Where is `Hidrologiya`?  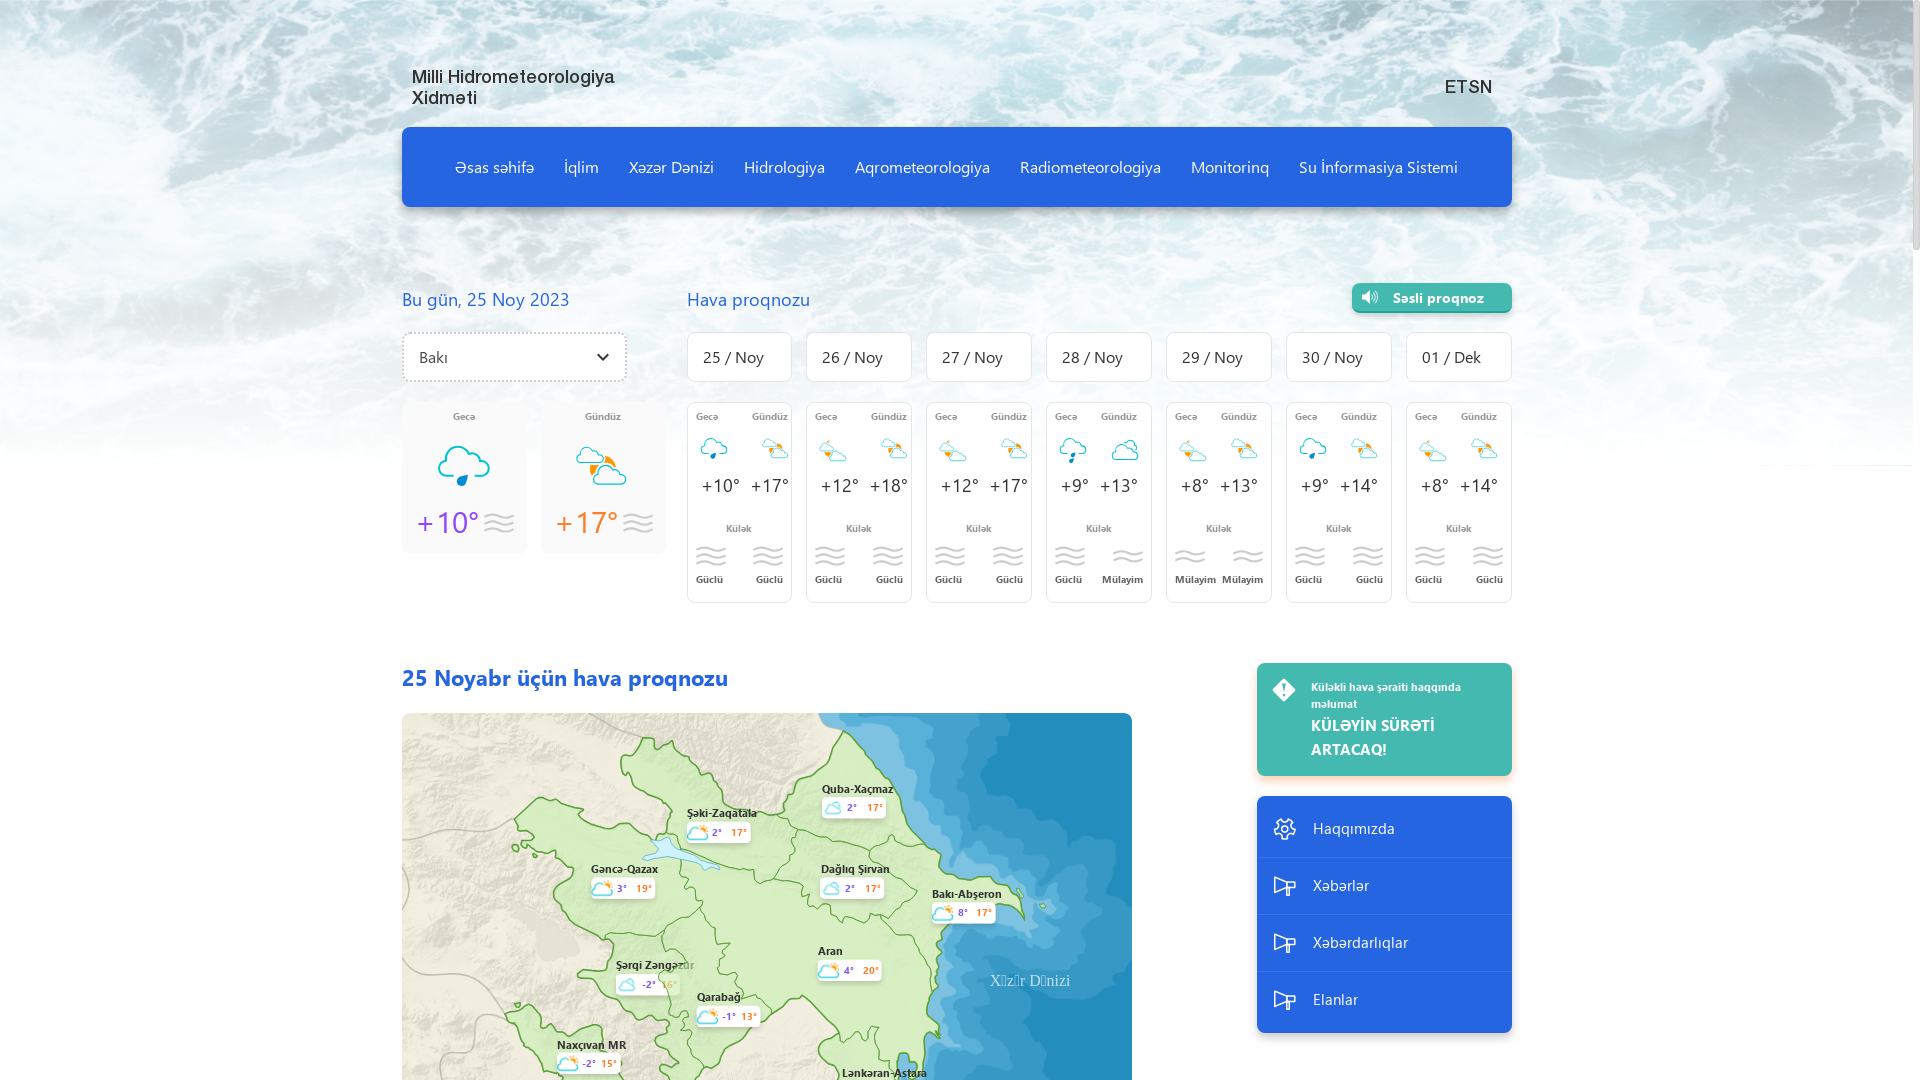 Hidrologiya is located at coordinates (784, 167).